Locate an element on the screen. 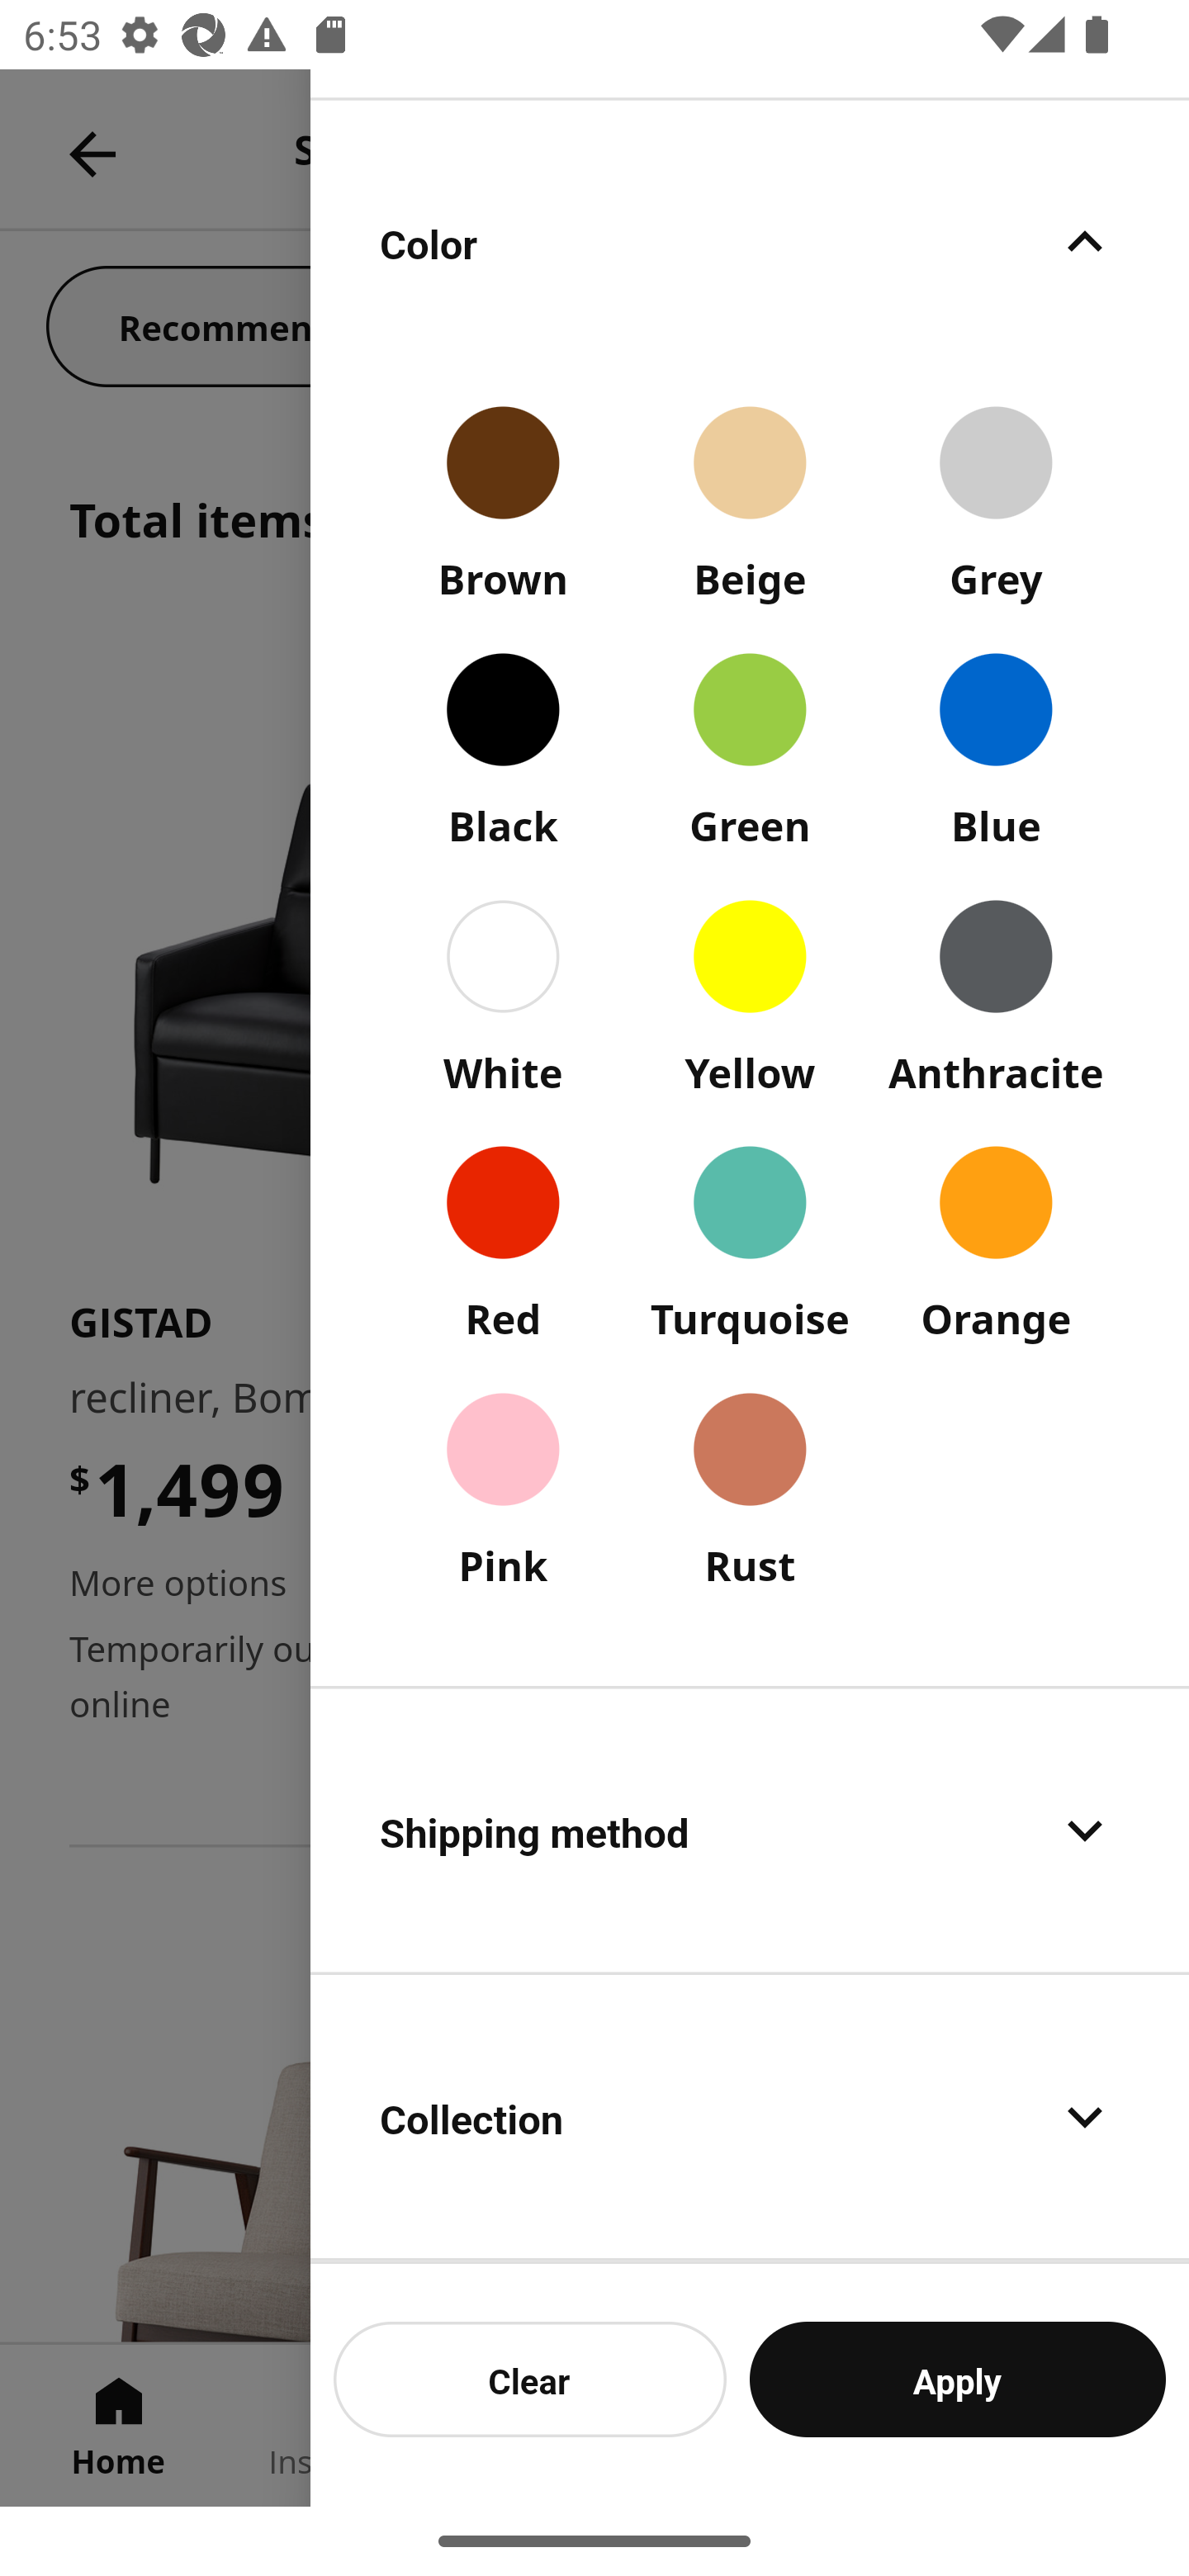  Shipping method is located at coordinates (750, 1830).